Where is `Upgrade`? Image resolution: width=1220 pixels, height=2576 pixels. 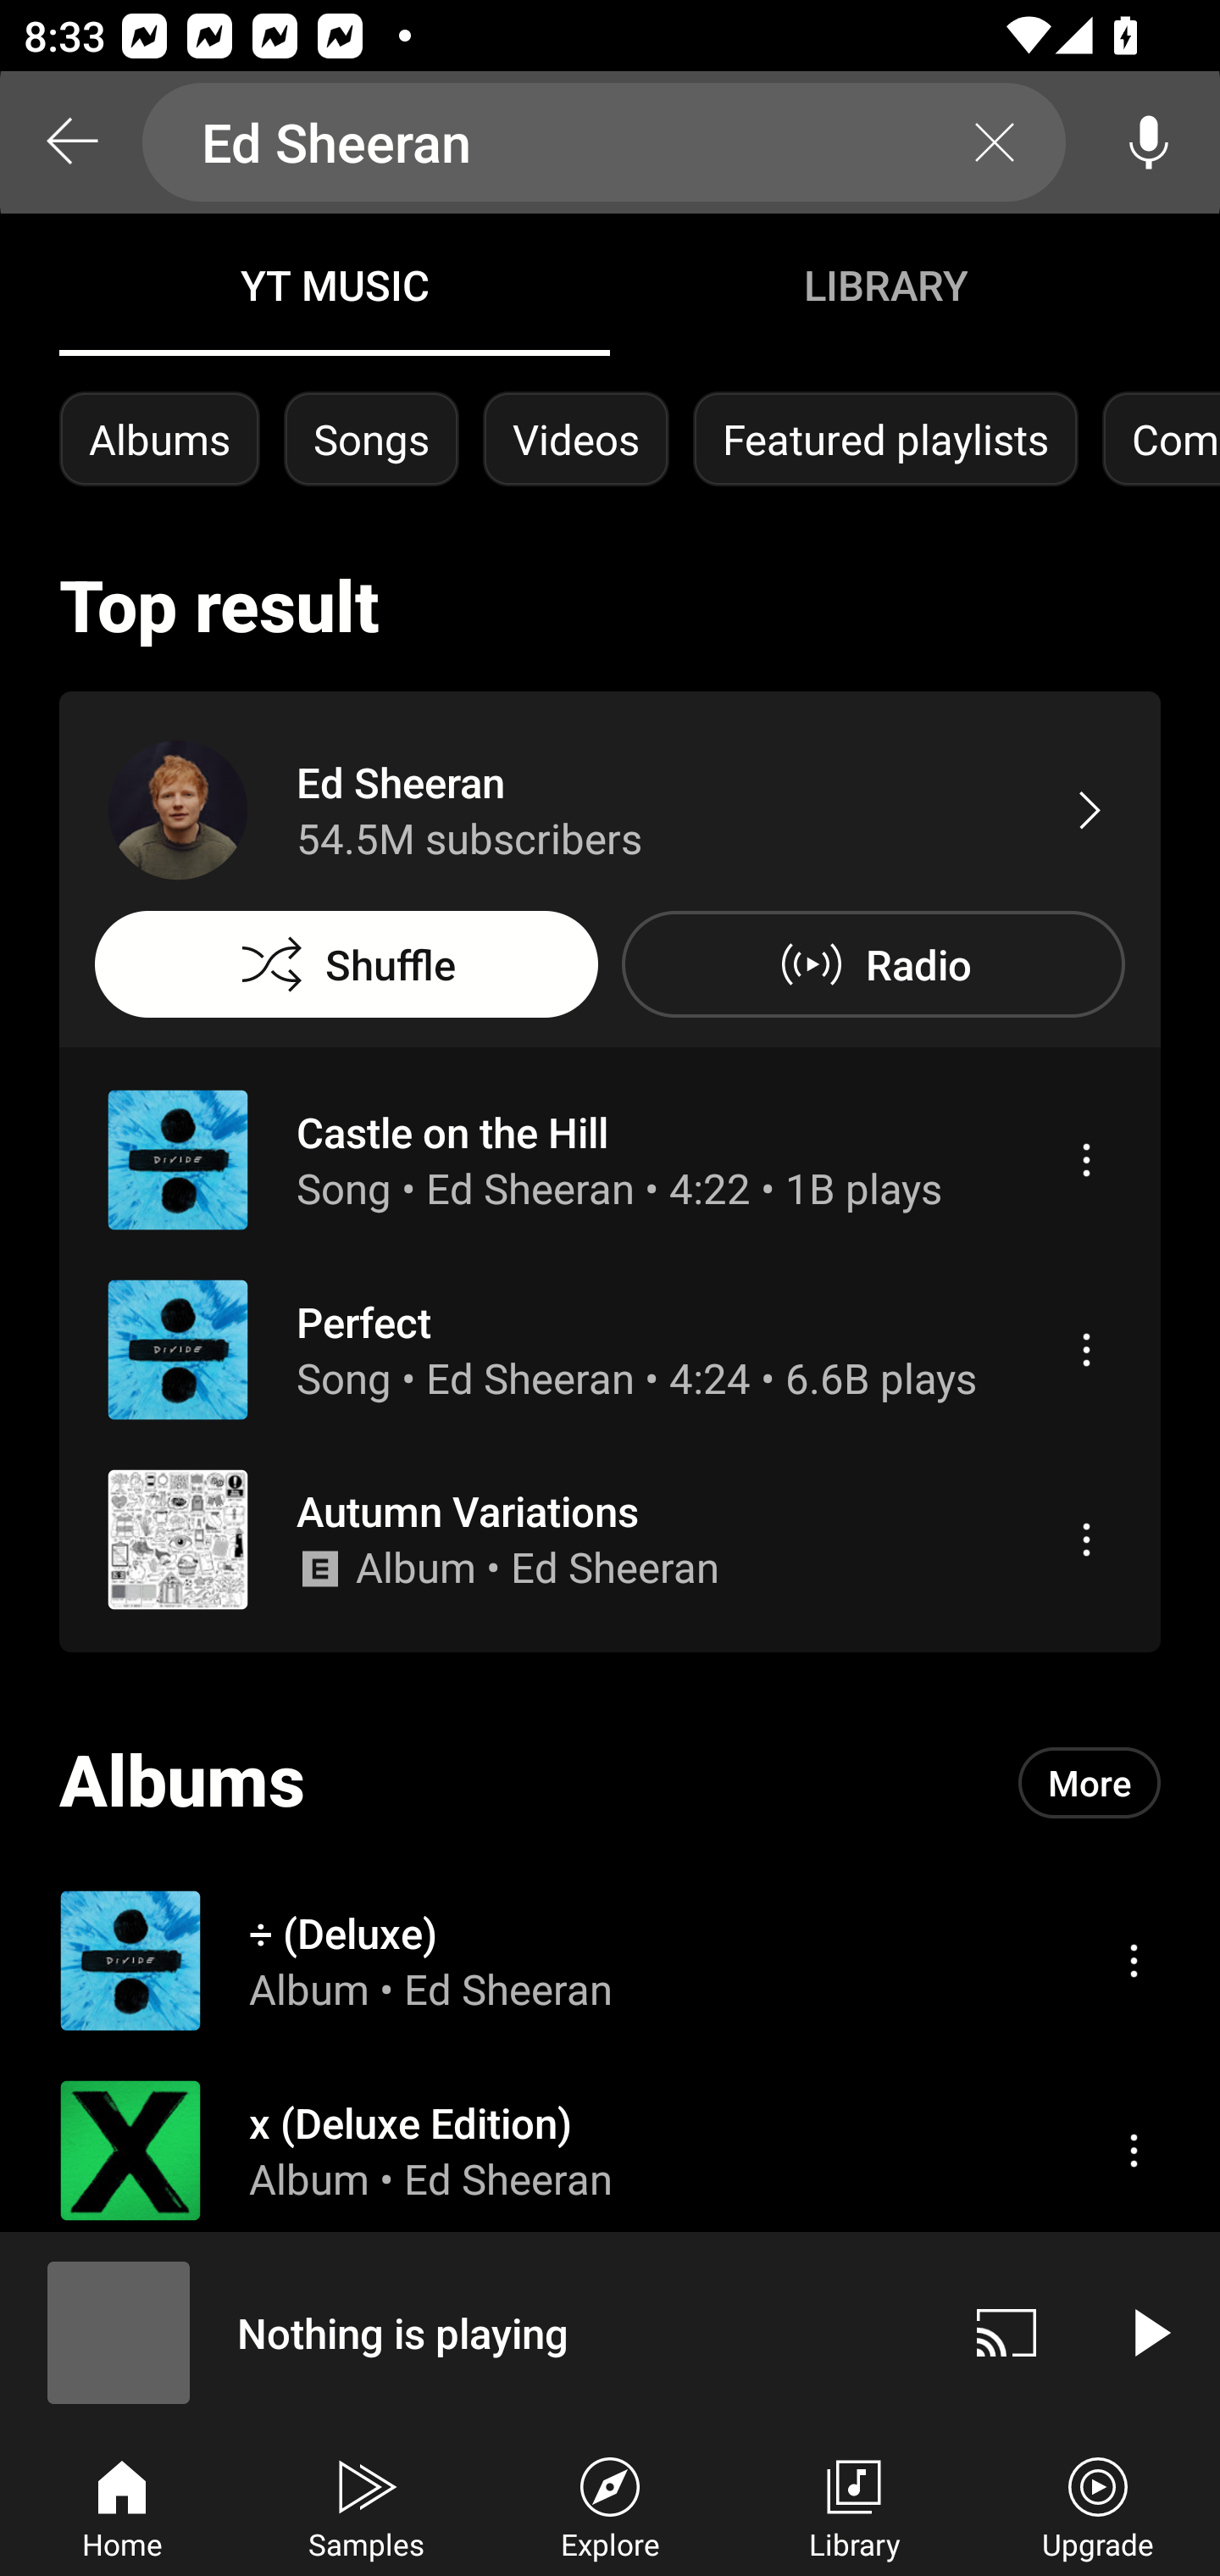 Upgrade is located at coordinates (1098, 2505).